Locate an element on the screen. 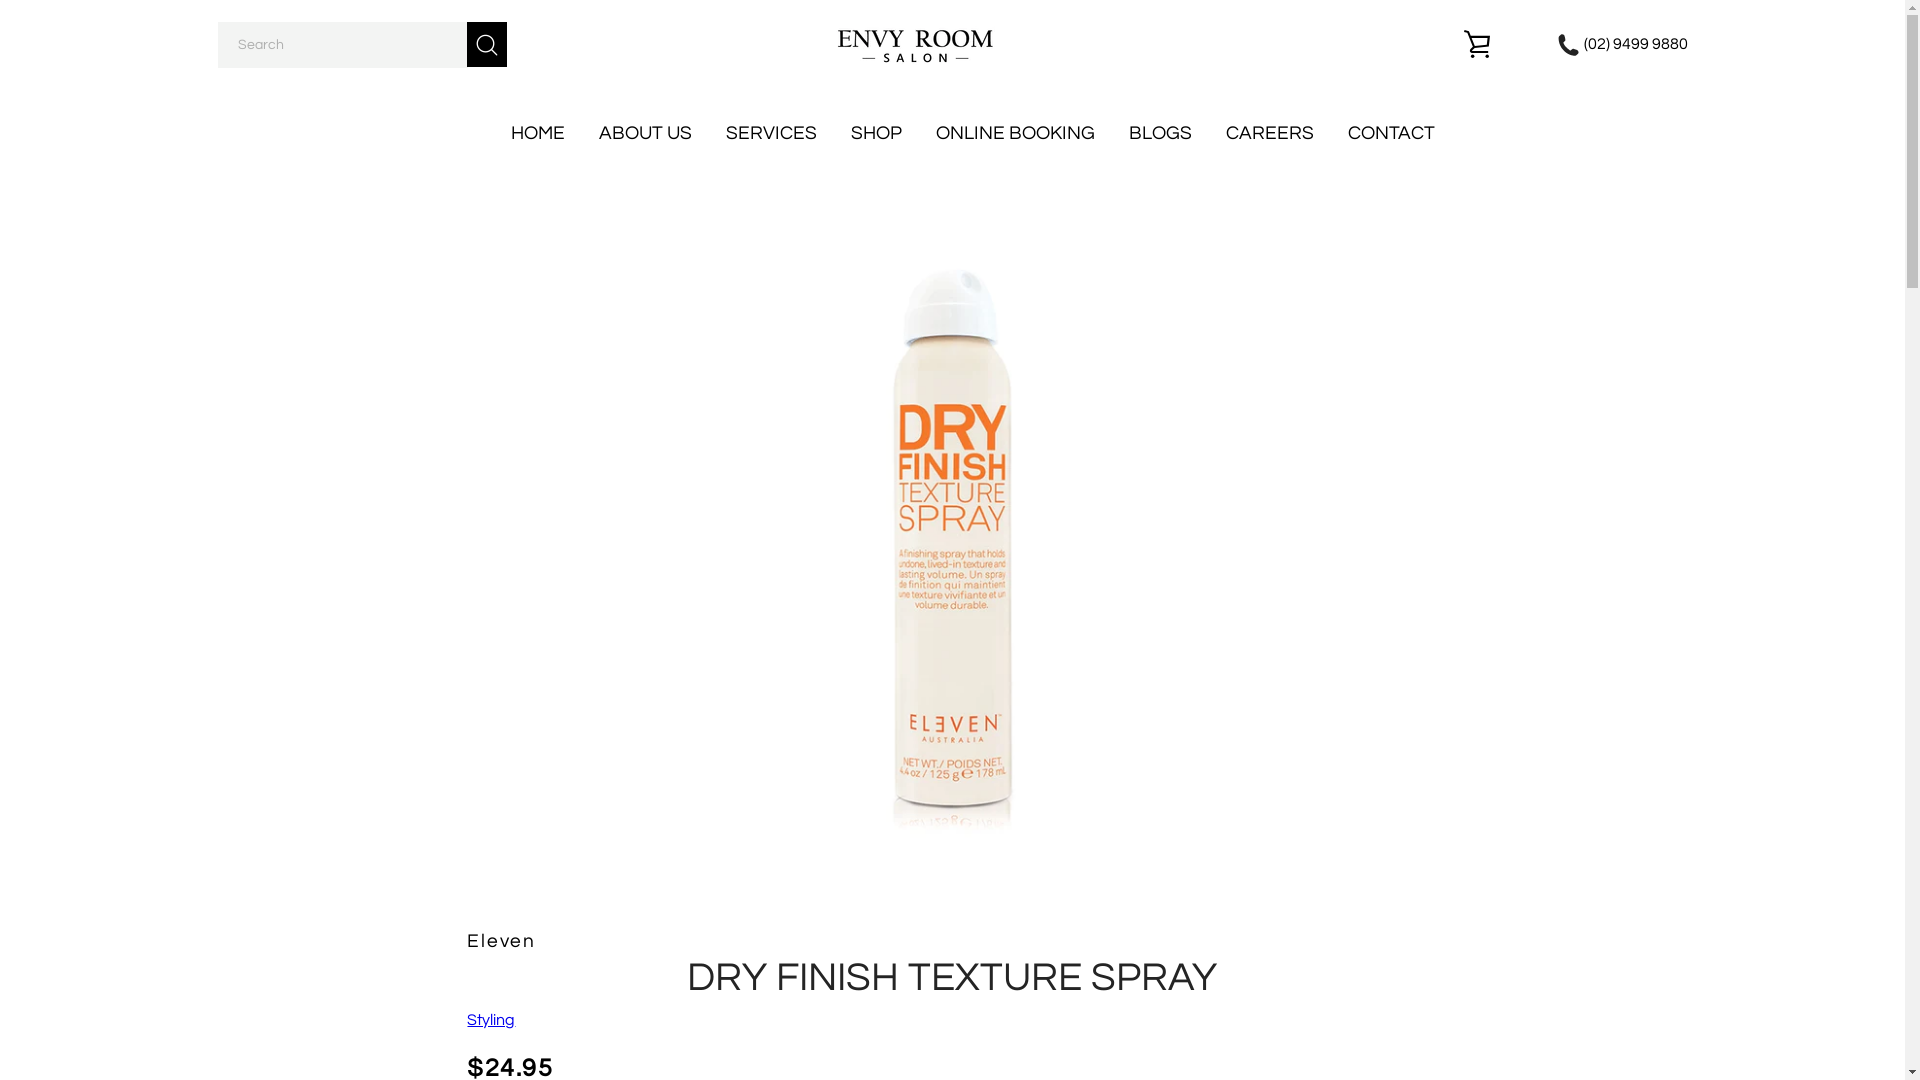 The width and height of the screenshot is (1920, 1080). SERVICES
SERVICES is located at coordinates (772, 133).